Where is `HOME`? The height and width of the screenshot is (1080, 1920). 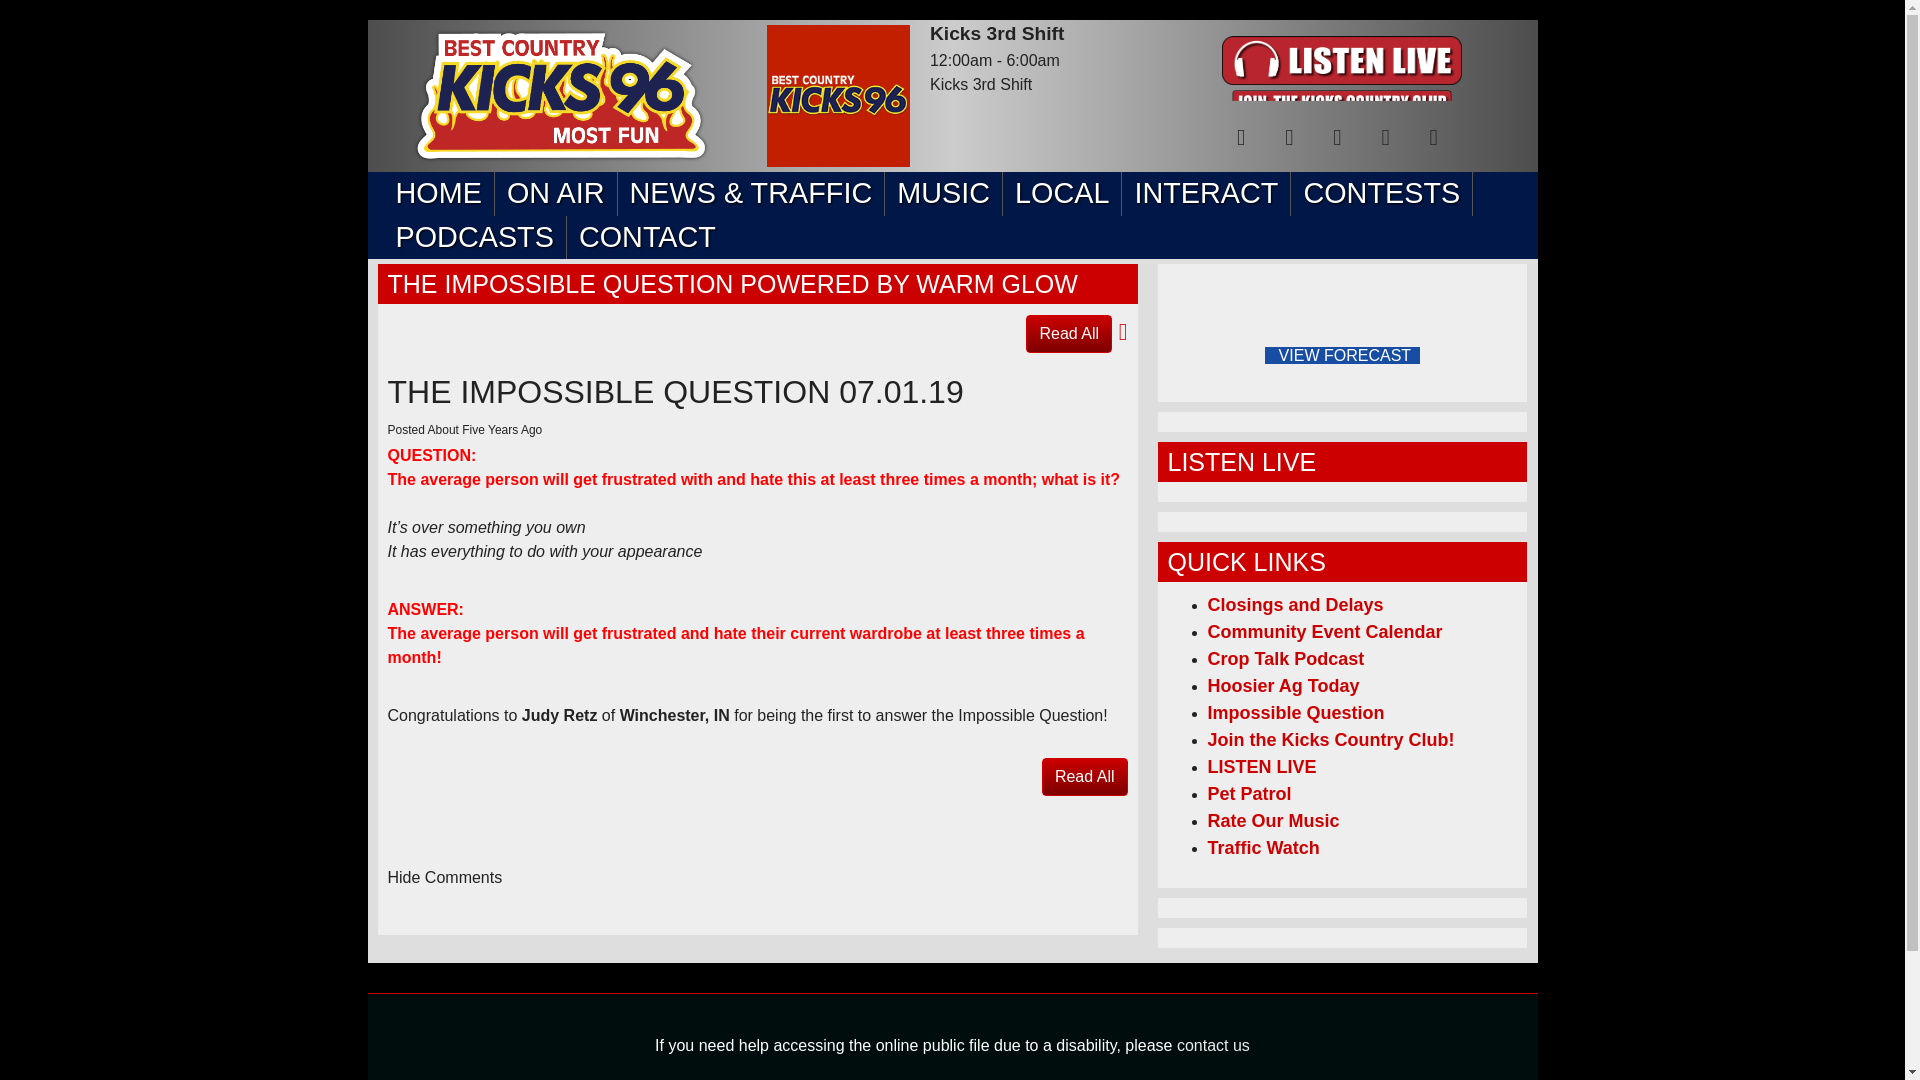
HOME is located at coordinates (438, 192).